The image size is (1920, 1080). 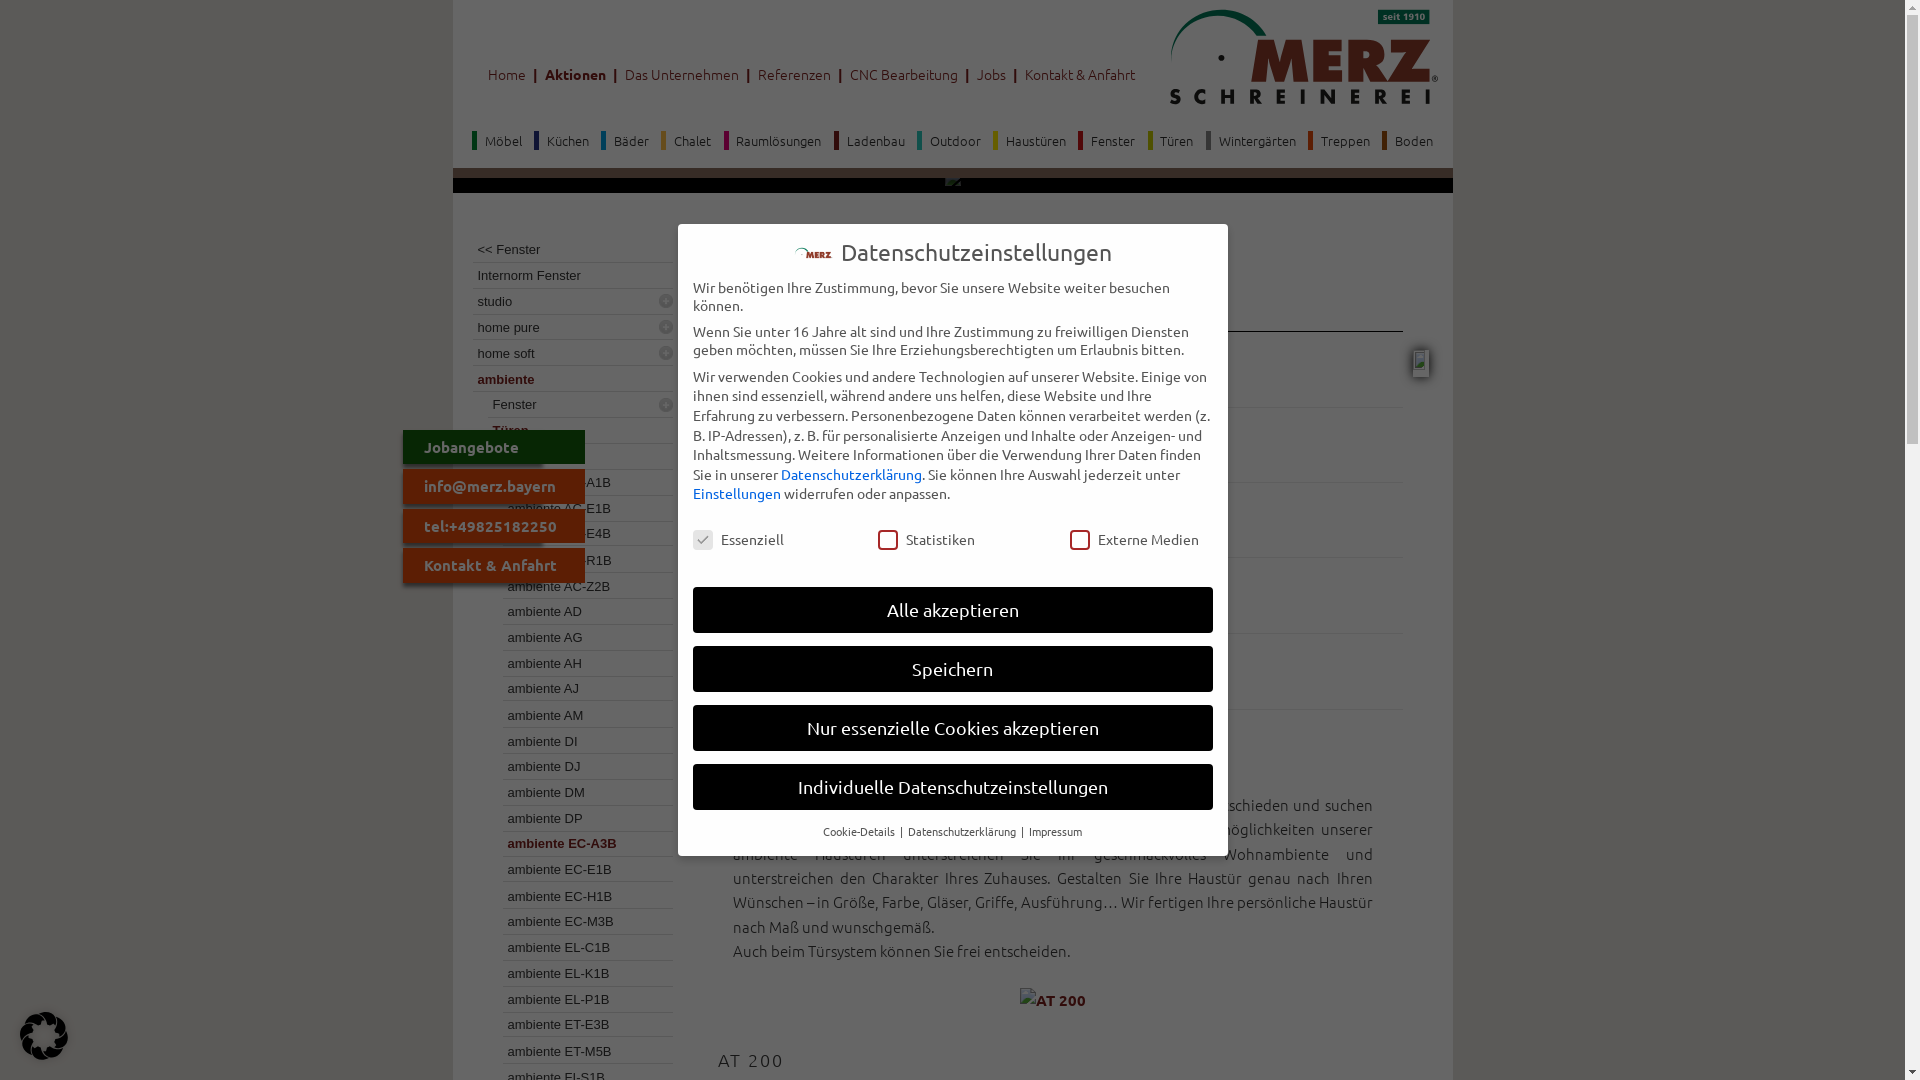 I want to click on tel:+49825182250, so click(x=493, y=526).